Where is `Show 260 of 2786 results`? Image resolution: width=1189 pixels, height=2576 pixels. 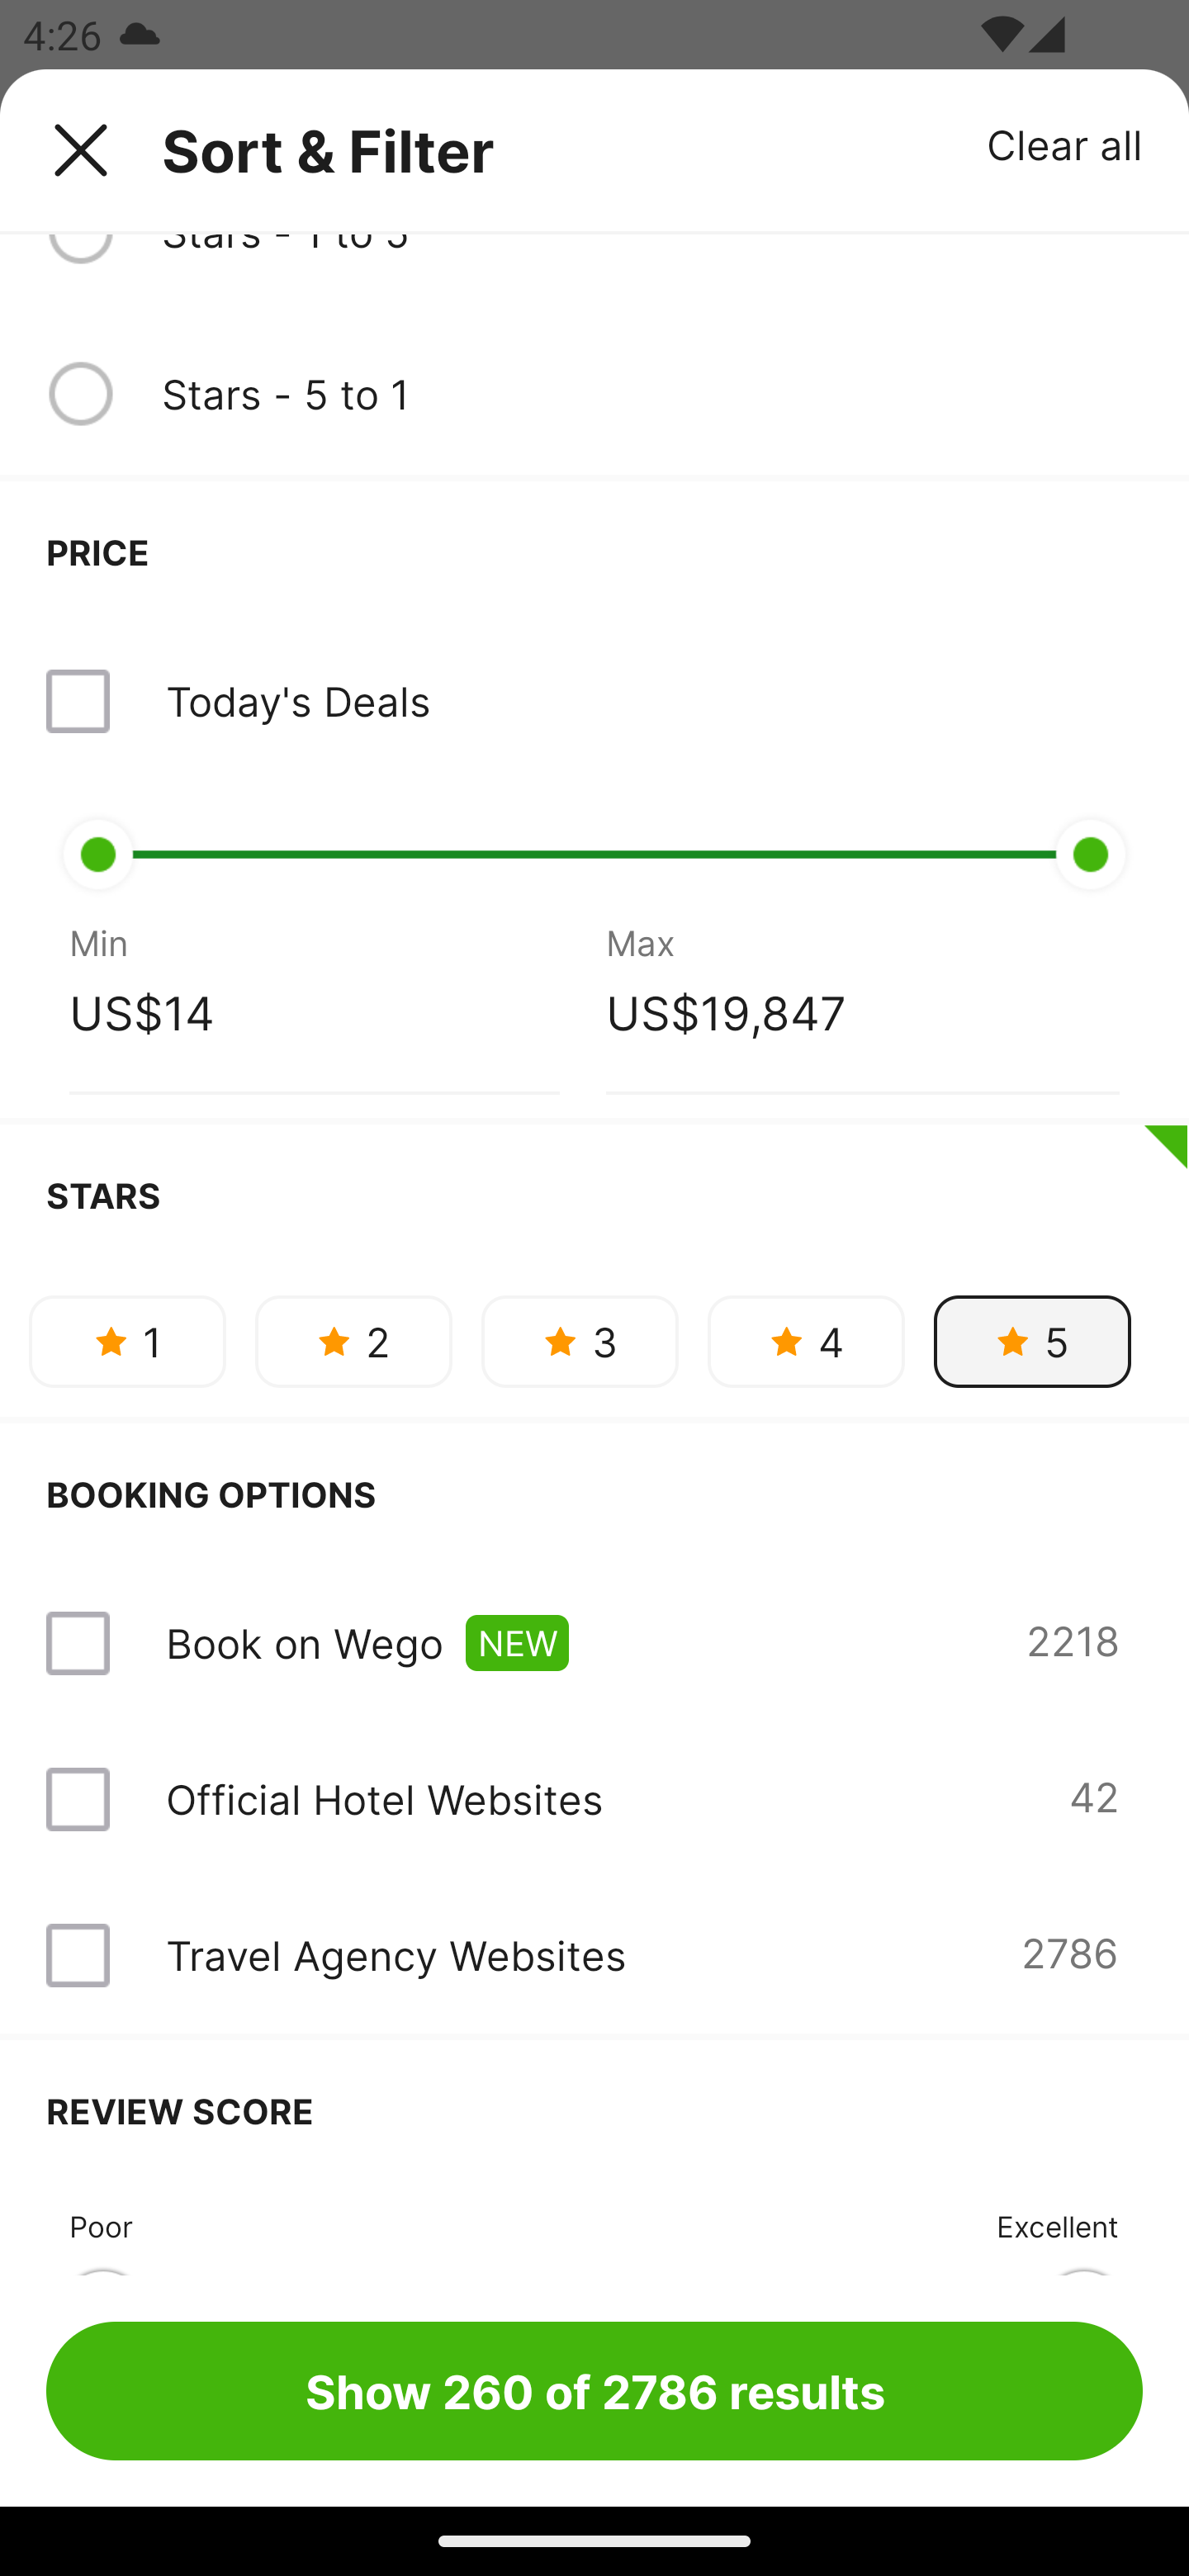
Show 260 of 2786 results is located at coordinates (594, 2390).